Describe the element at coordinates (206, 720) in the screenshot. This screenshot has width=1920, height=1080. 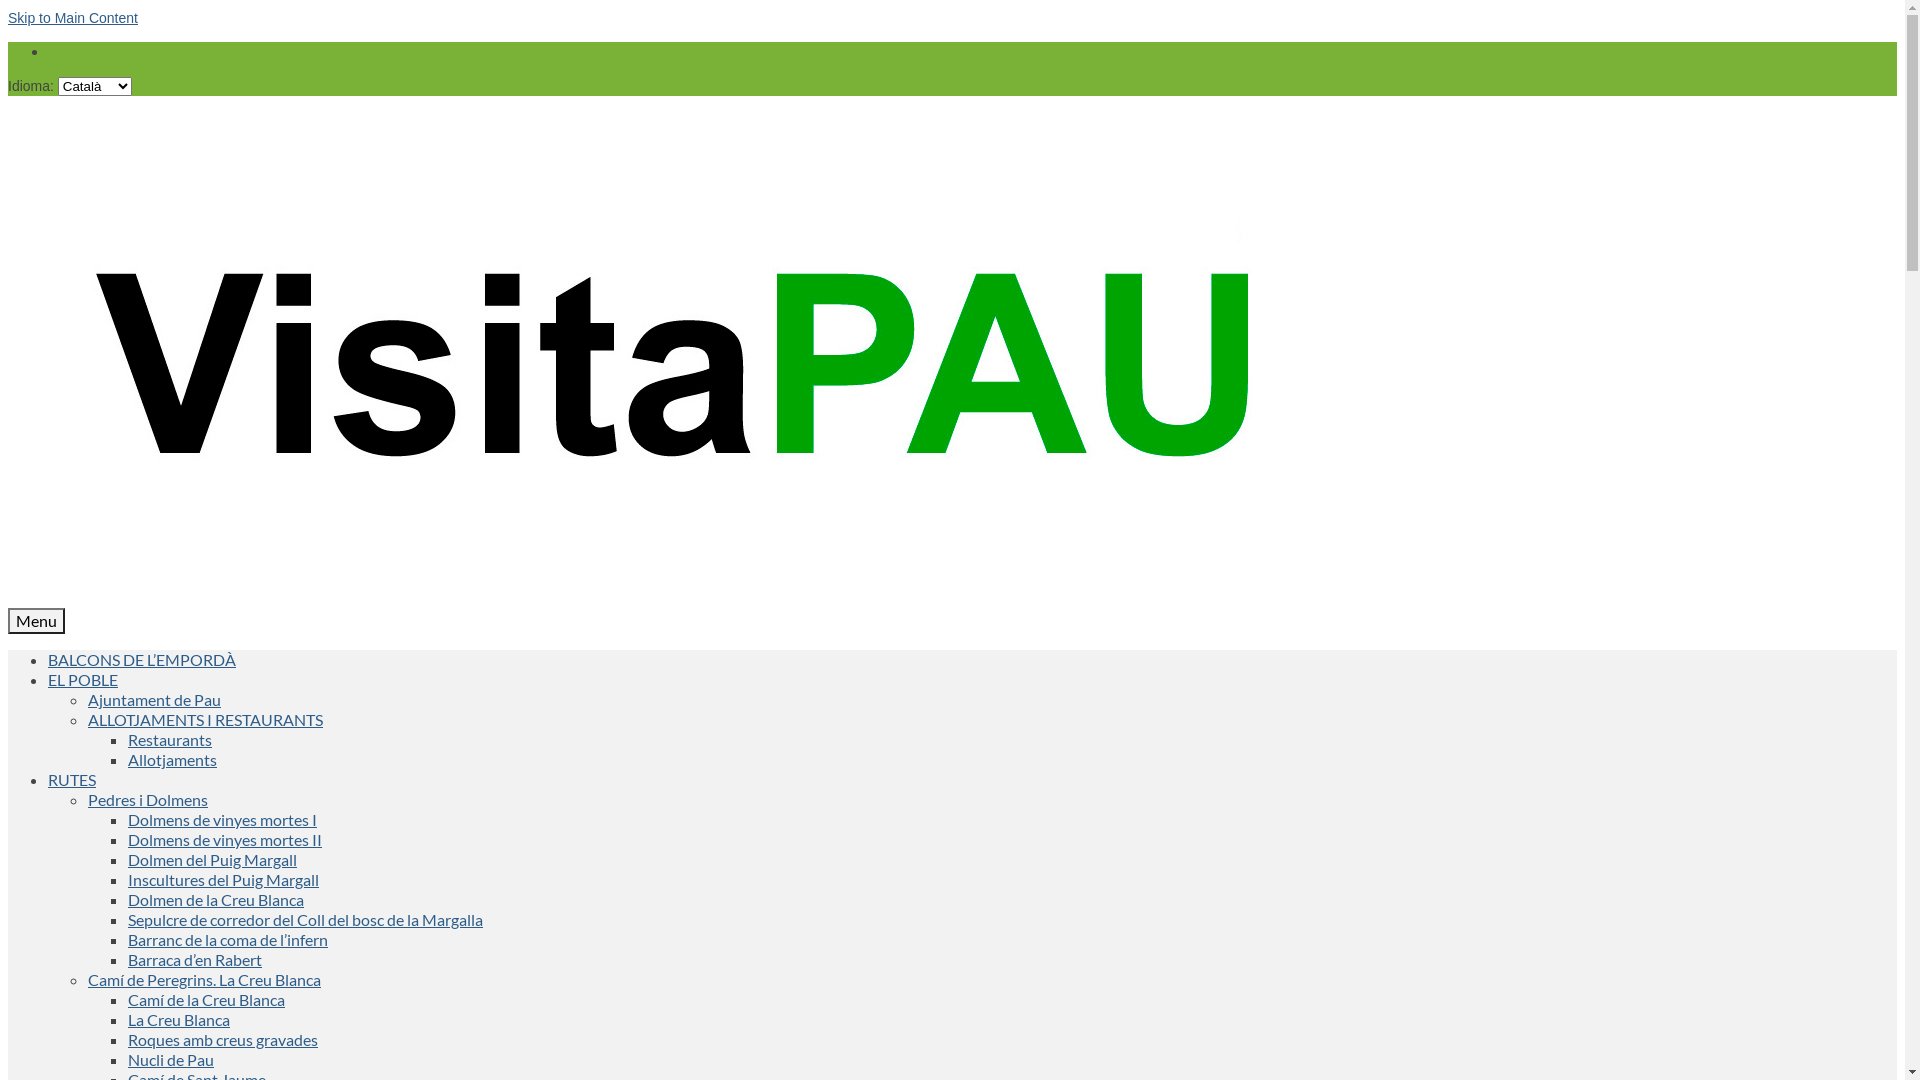
I see `ALLOTJAMENTS I RESTAURANTS` at that location.